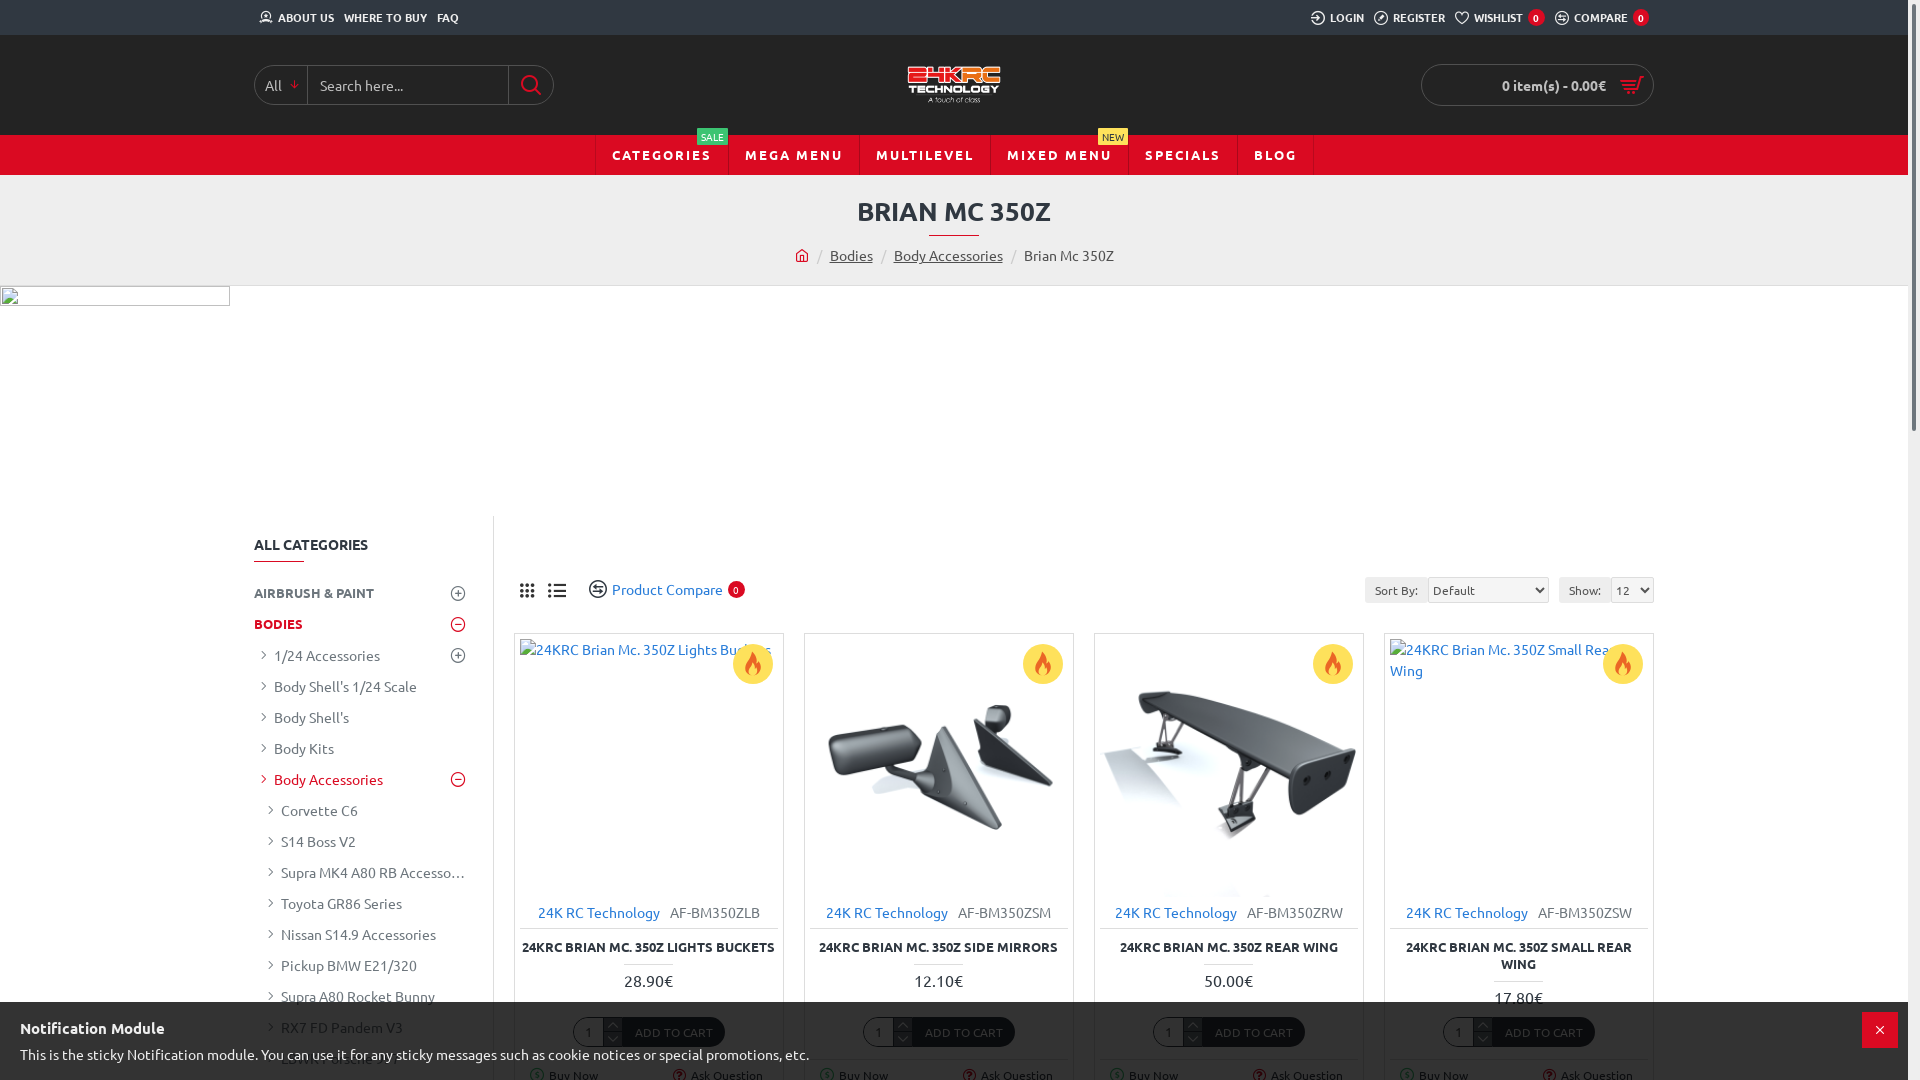 The width and height of the screenshot is (1920, 1080). I want to click on Product Compare
0, so click(660, 590).